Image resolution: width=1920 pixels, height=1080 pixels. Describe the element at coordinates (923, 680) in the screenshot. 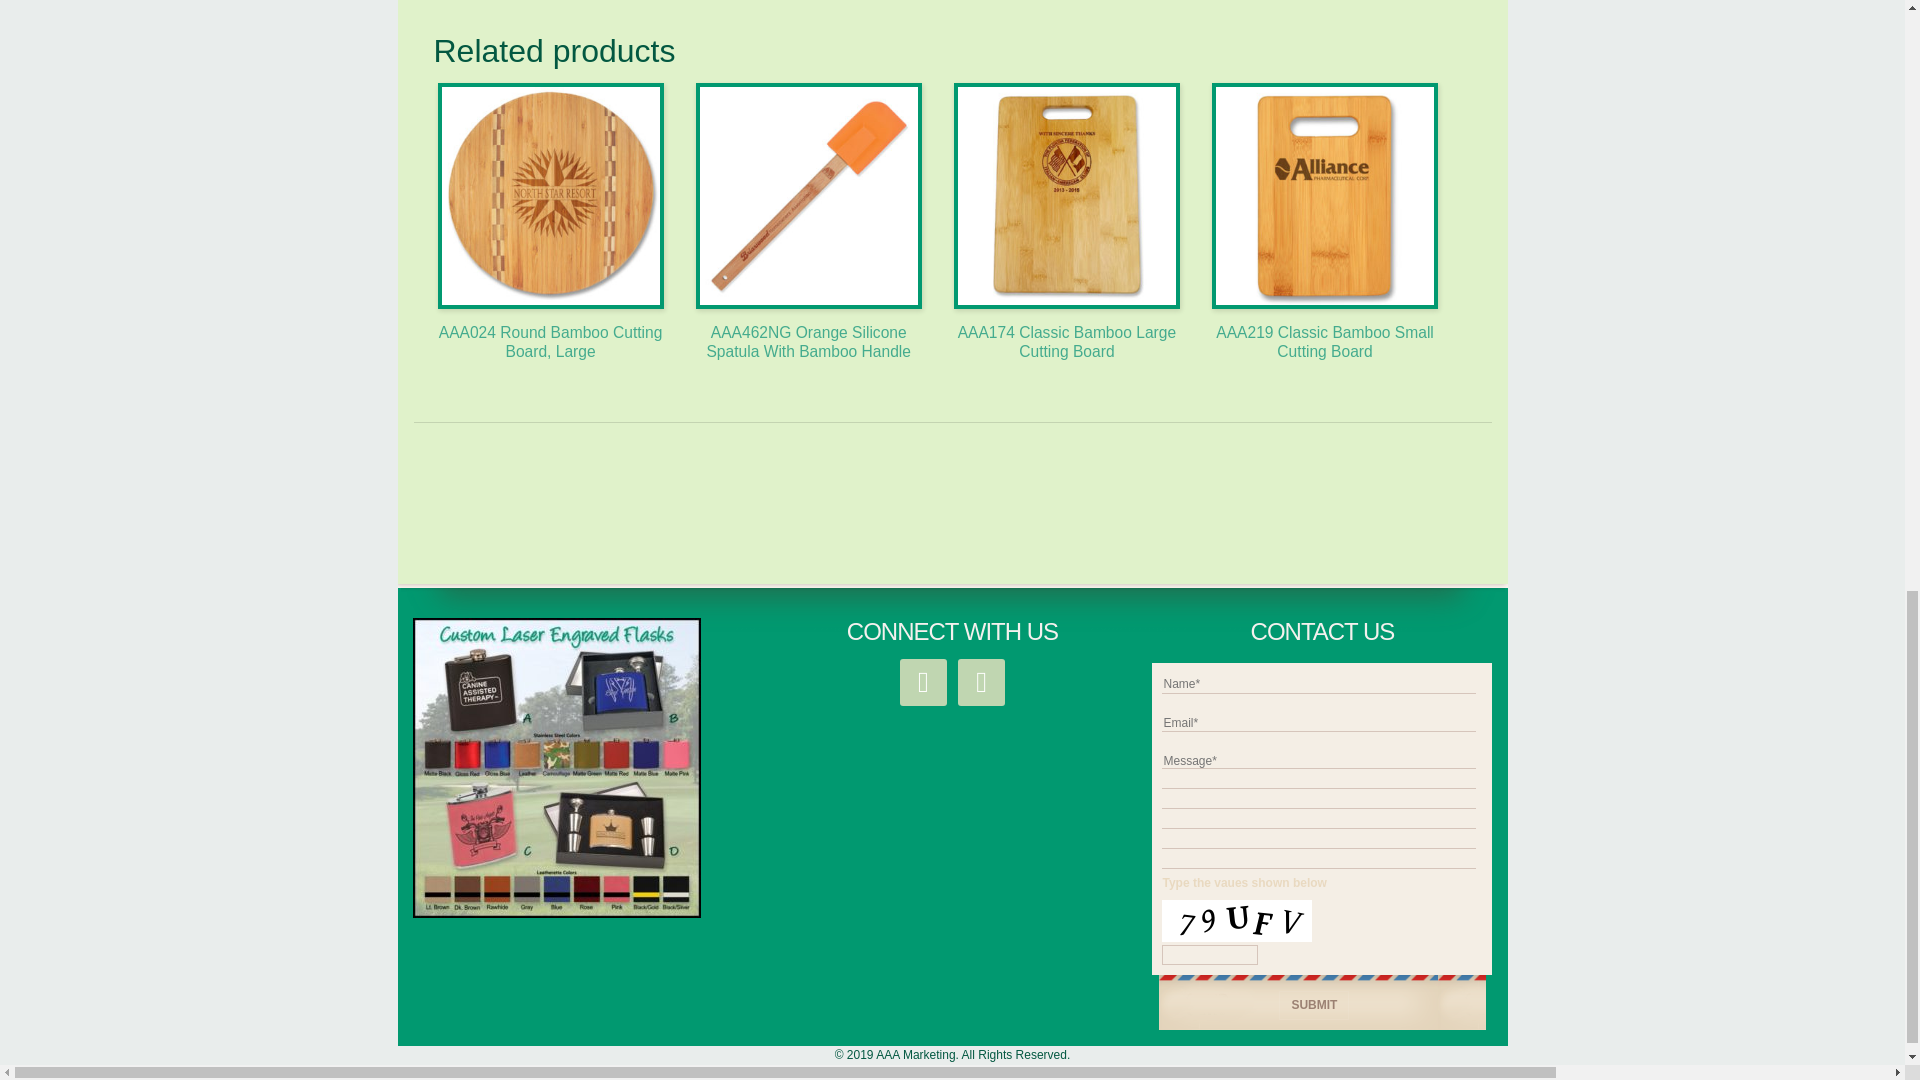

I see `facebook` at that location.